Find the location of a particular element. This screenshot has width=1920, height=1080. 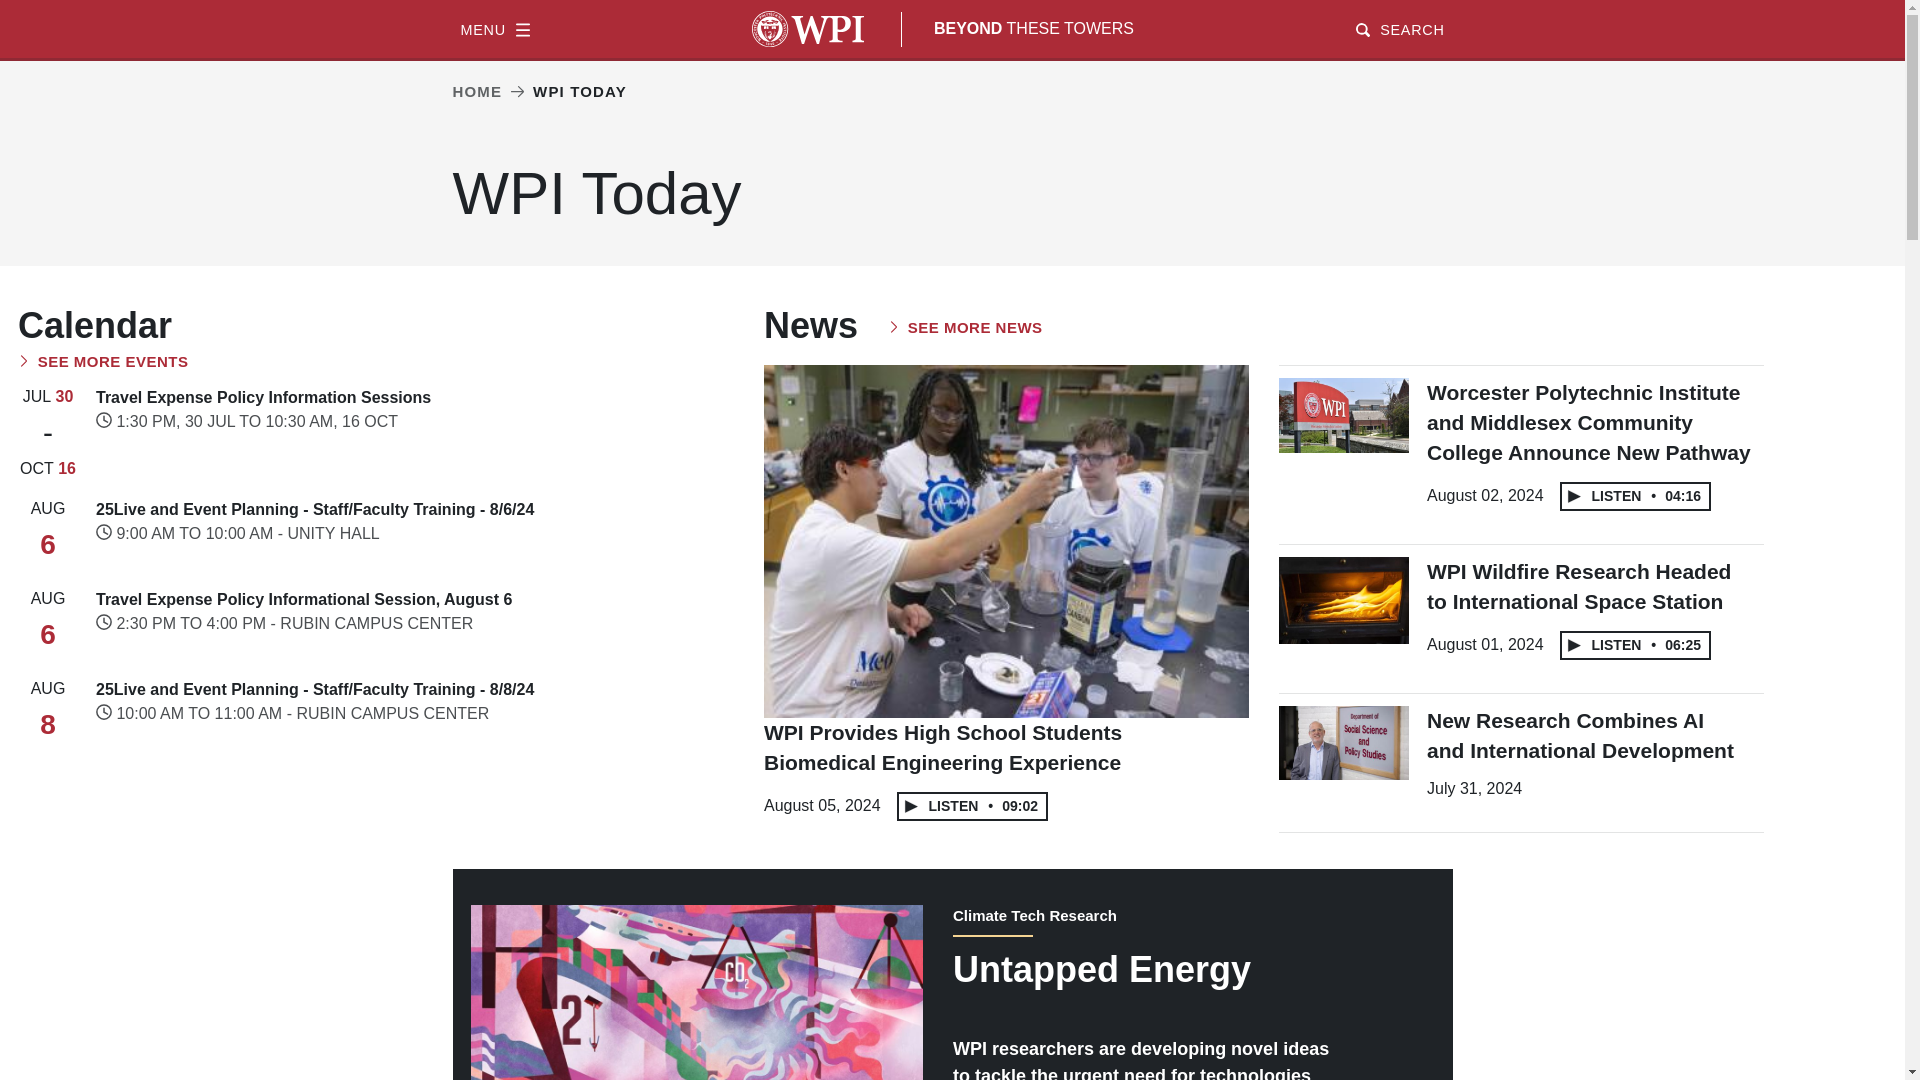

Skip to main content is located at coordinates (952, 2).